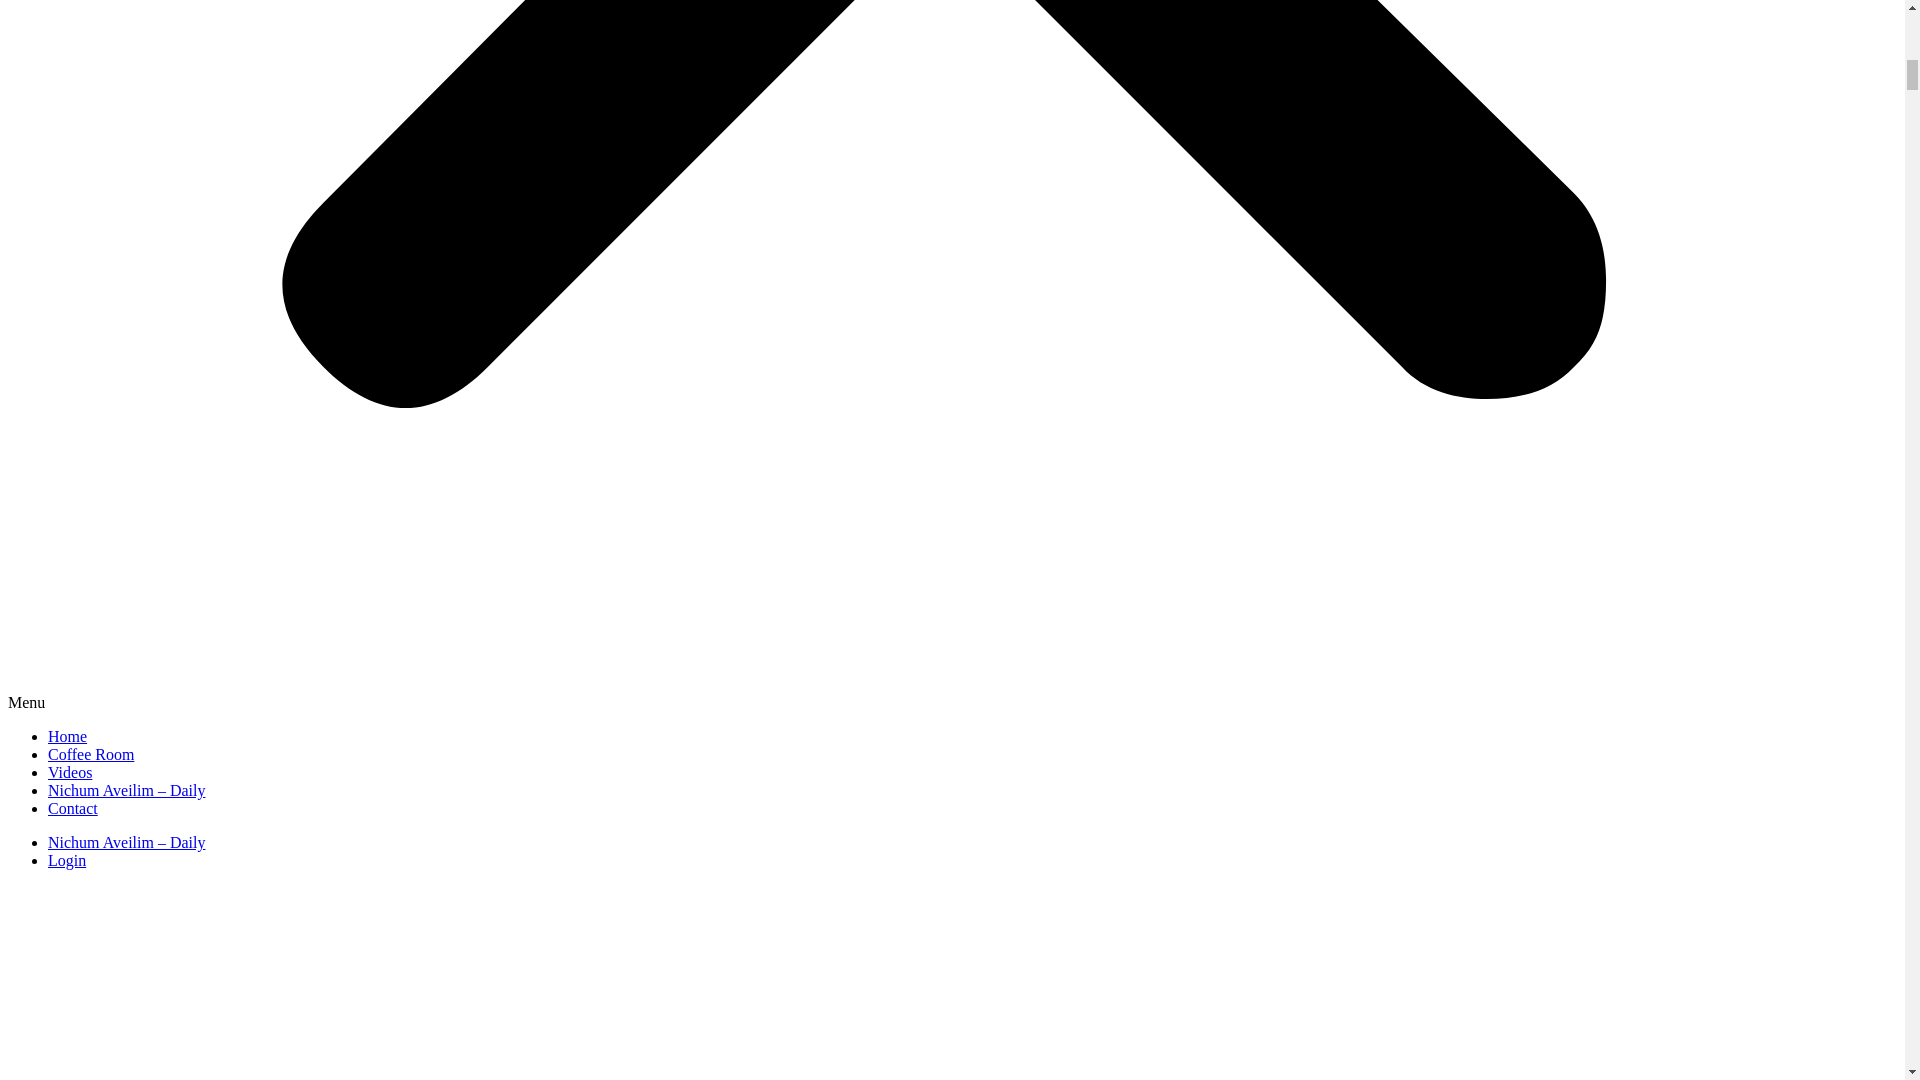 The height and width of the screenshot is (1080, 1920). I want to click on Coffee Room, so click(91, 754).